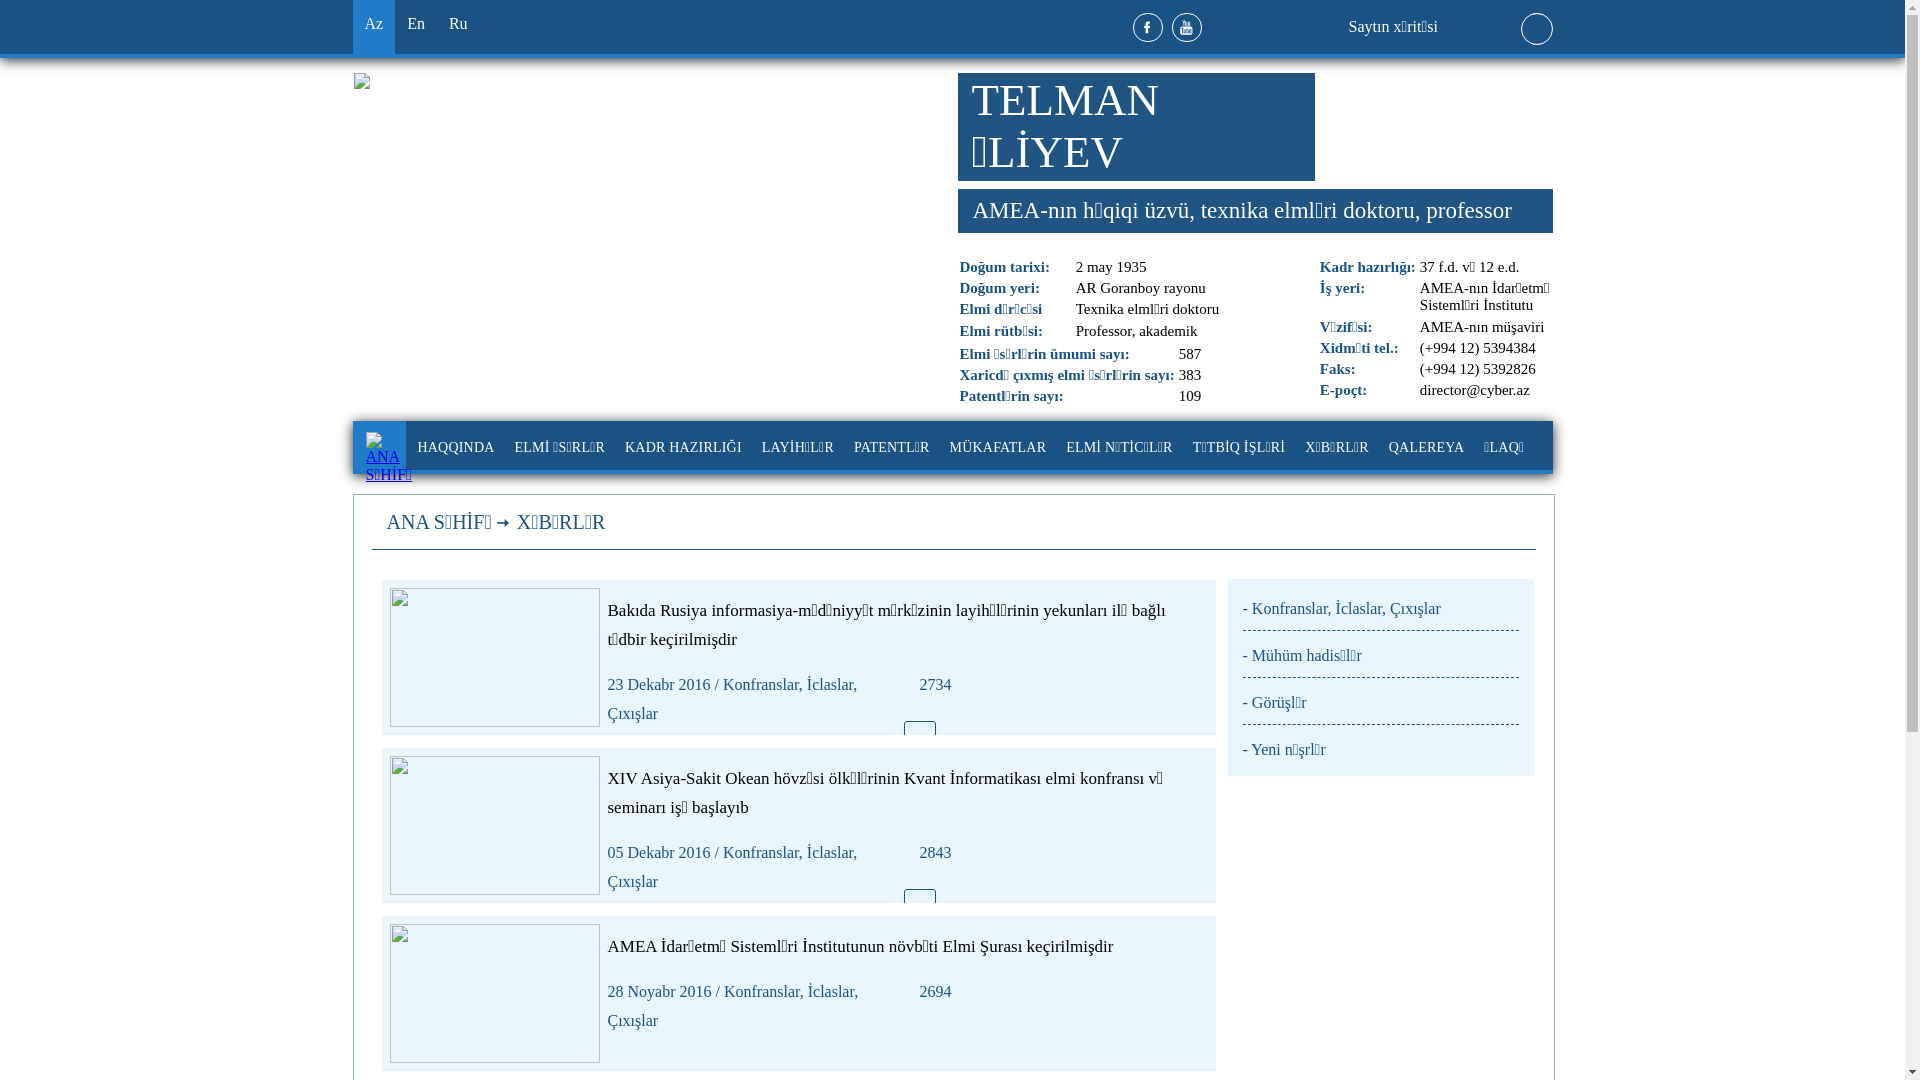  Describe the element at coordinates (1426, 449) in the screenshot. I see `QALEREYA` at that location.